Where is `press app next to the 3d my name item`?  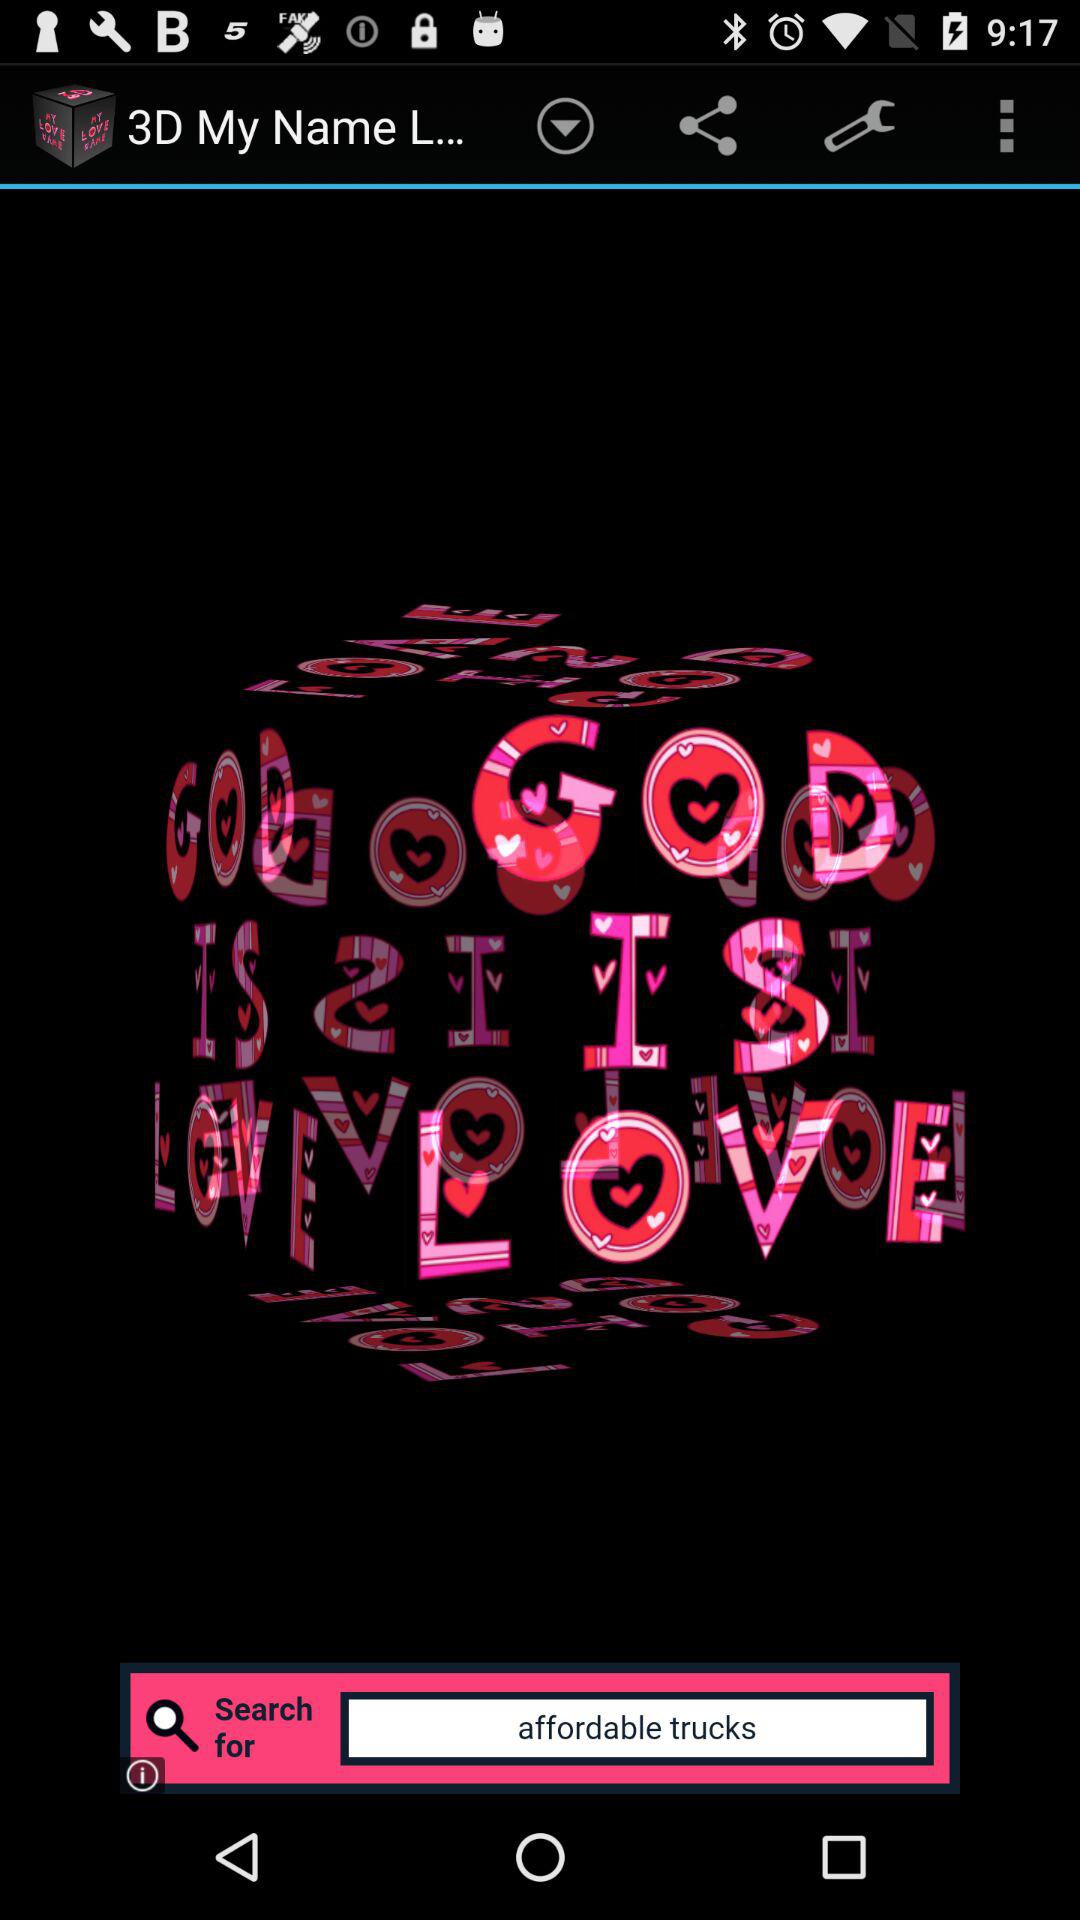 press app next to the 3d my name item is located at coordinates (565, 126).